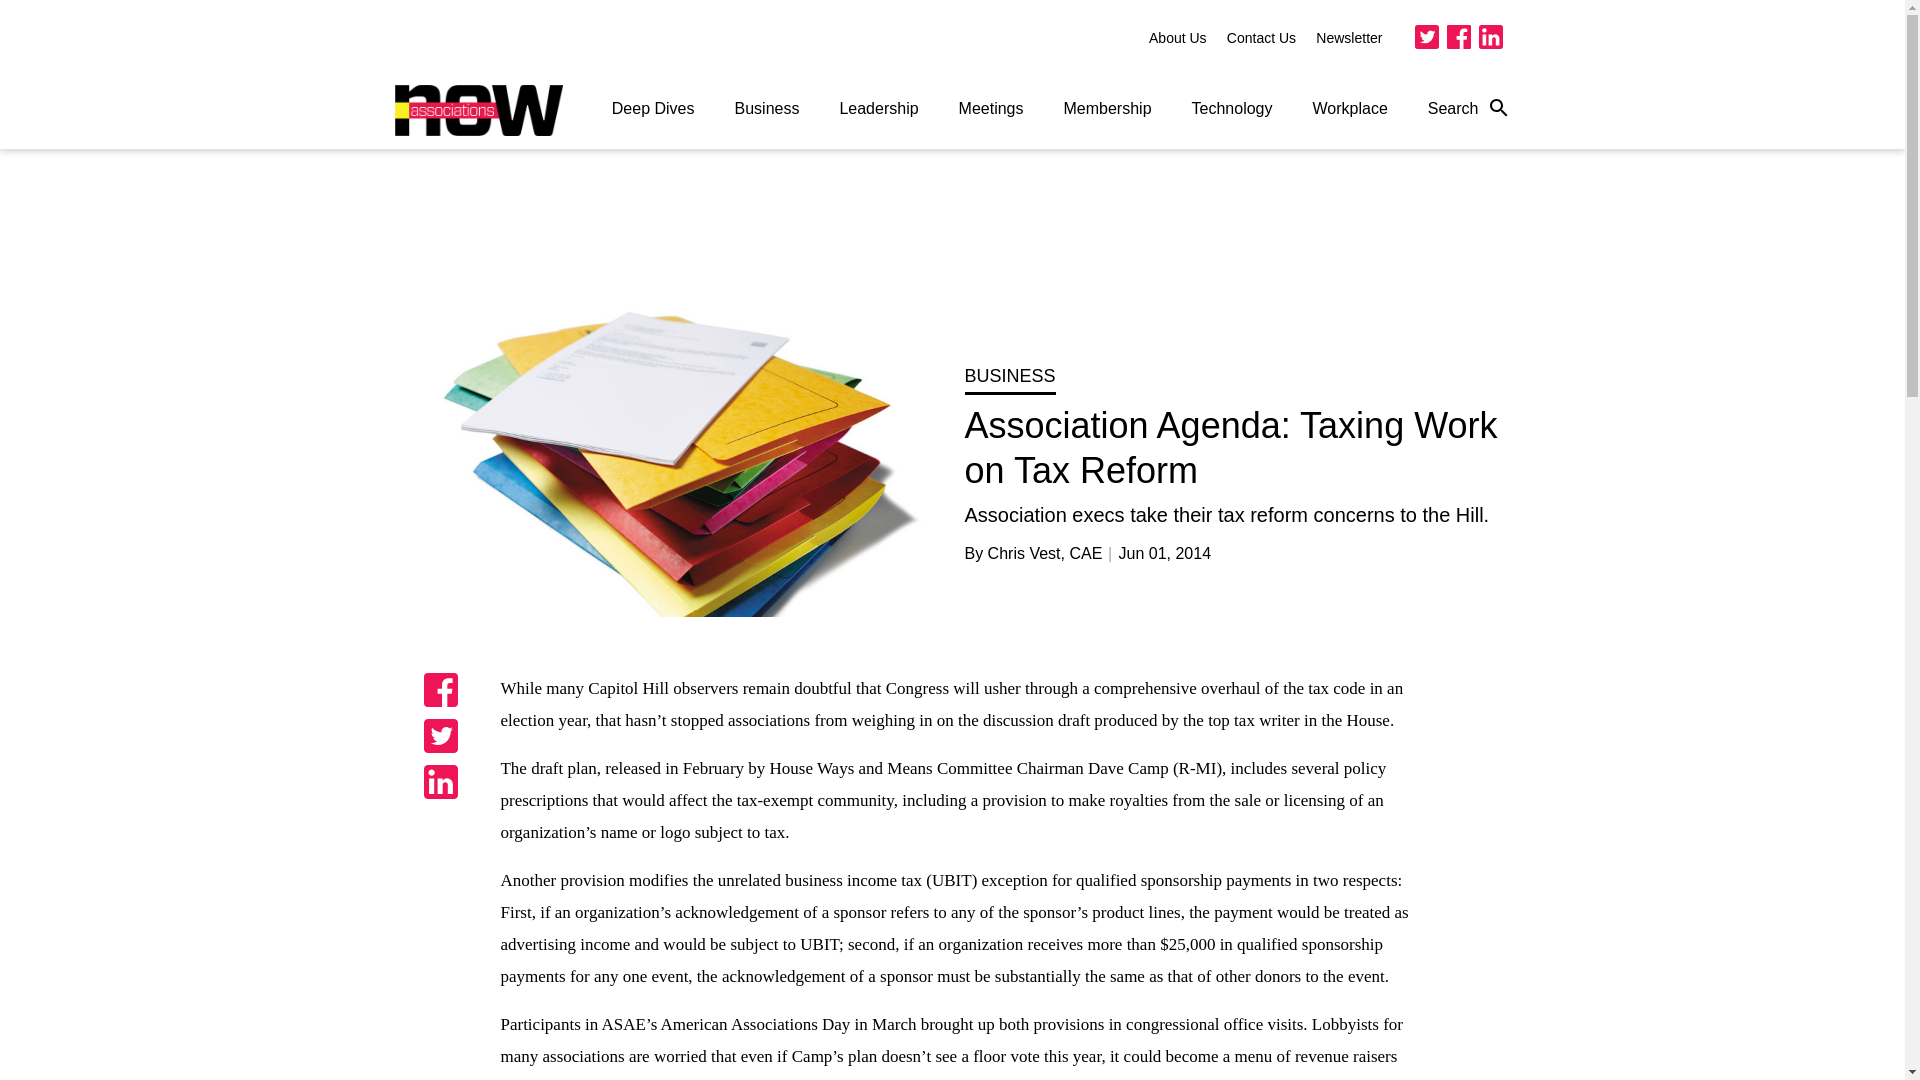 The height and width of the screenshot is (1080, 1920). I want to click on Twitter, so click(1426, 36).